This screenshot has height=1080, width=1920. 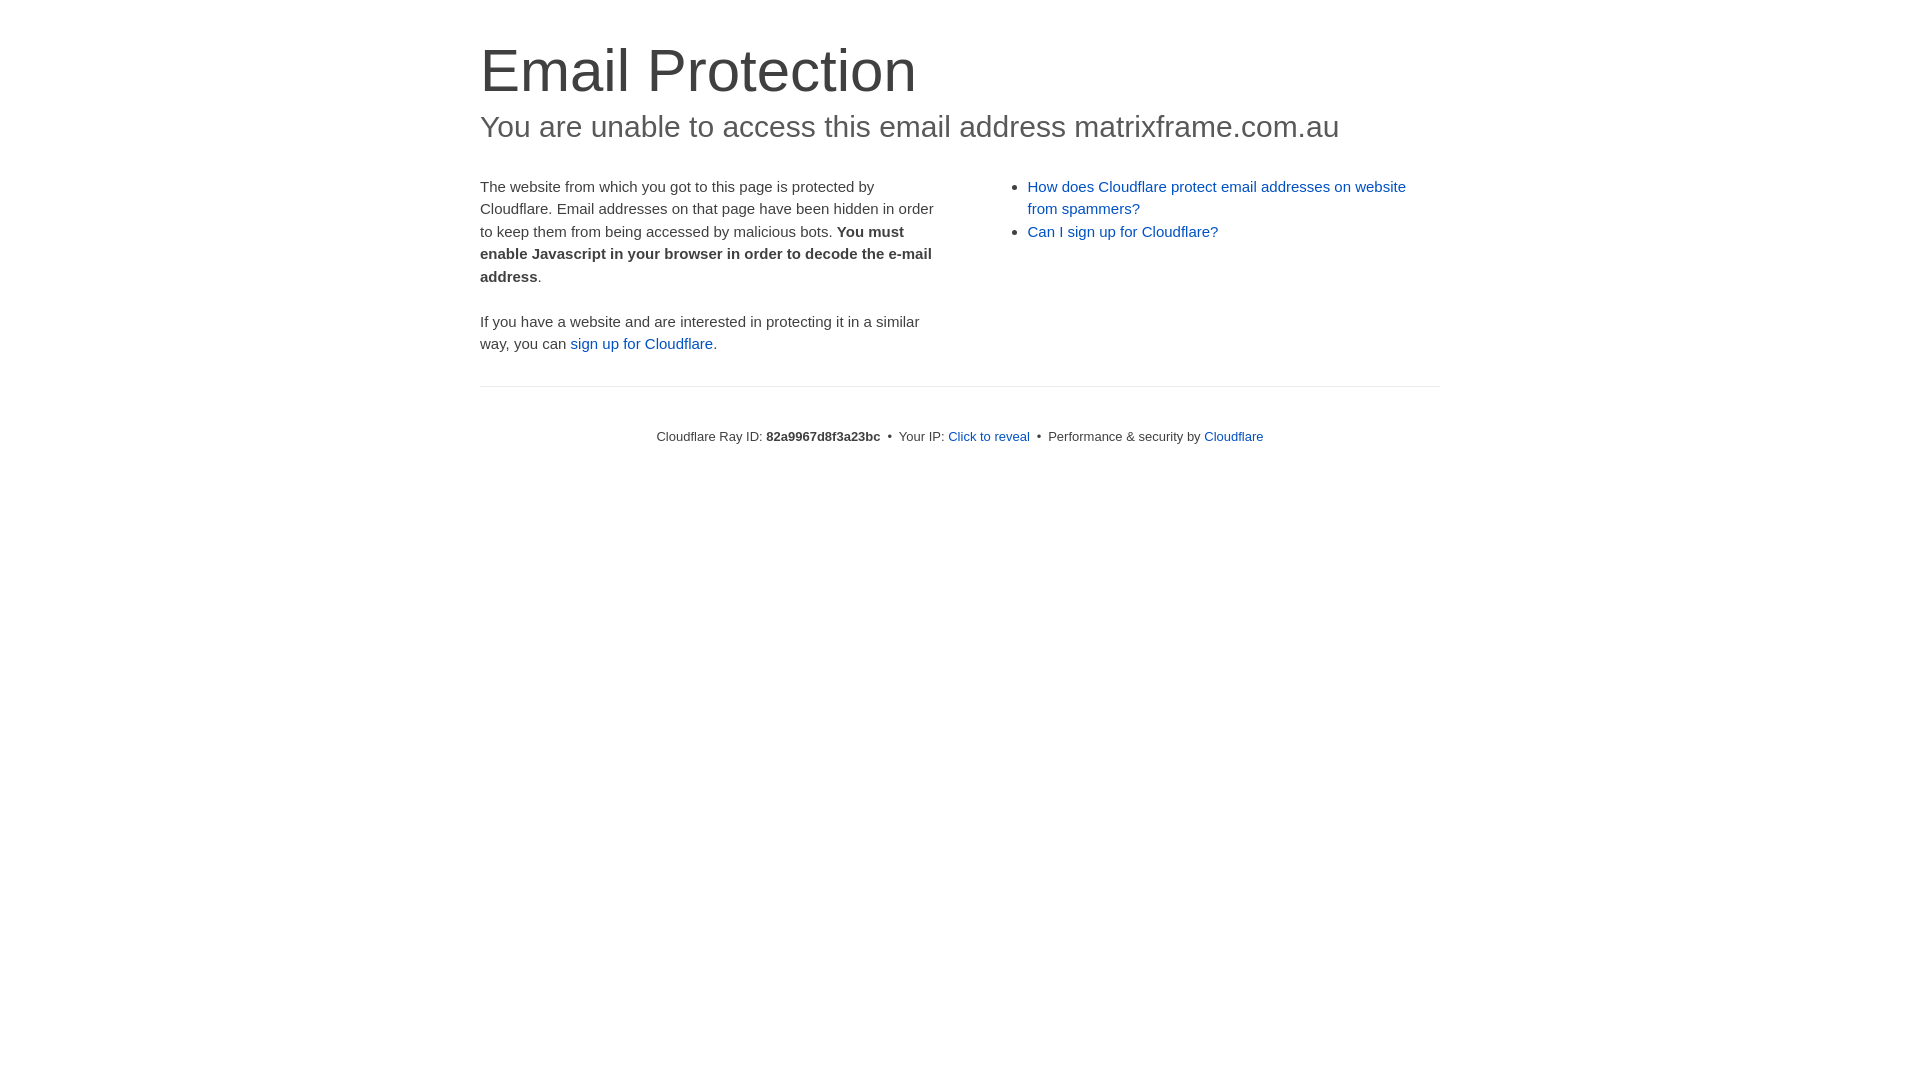 I want to click on Click to reveal, so click(x=989, y=436).